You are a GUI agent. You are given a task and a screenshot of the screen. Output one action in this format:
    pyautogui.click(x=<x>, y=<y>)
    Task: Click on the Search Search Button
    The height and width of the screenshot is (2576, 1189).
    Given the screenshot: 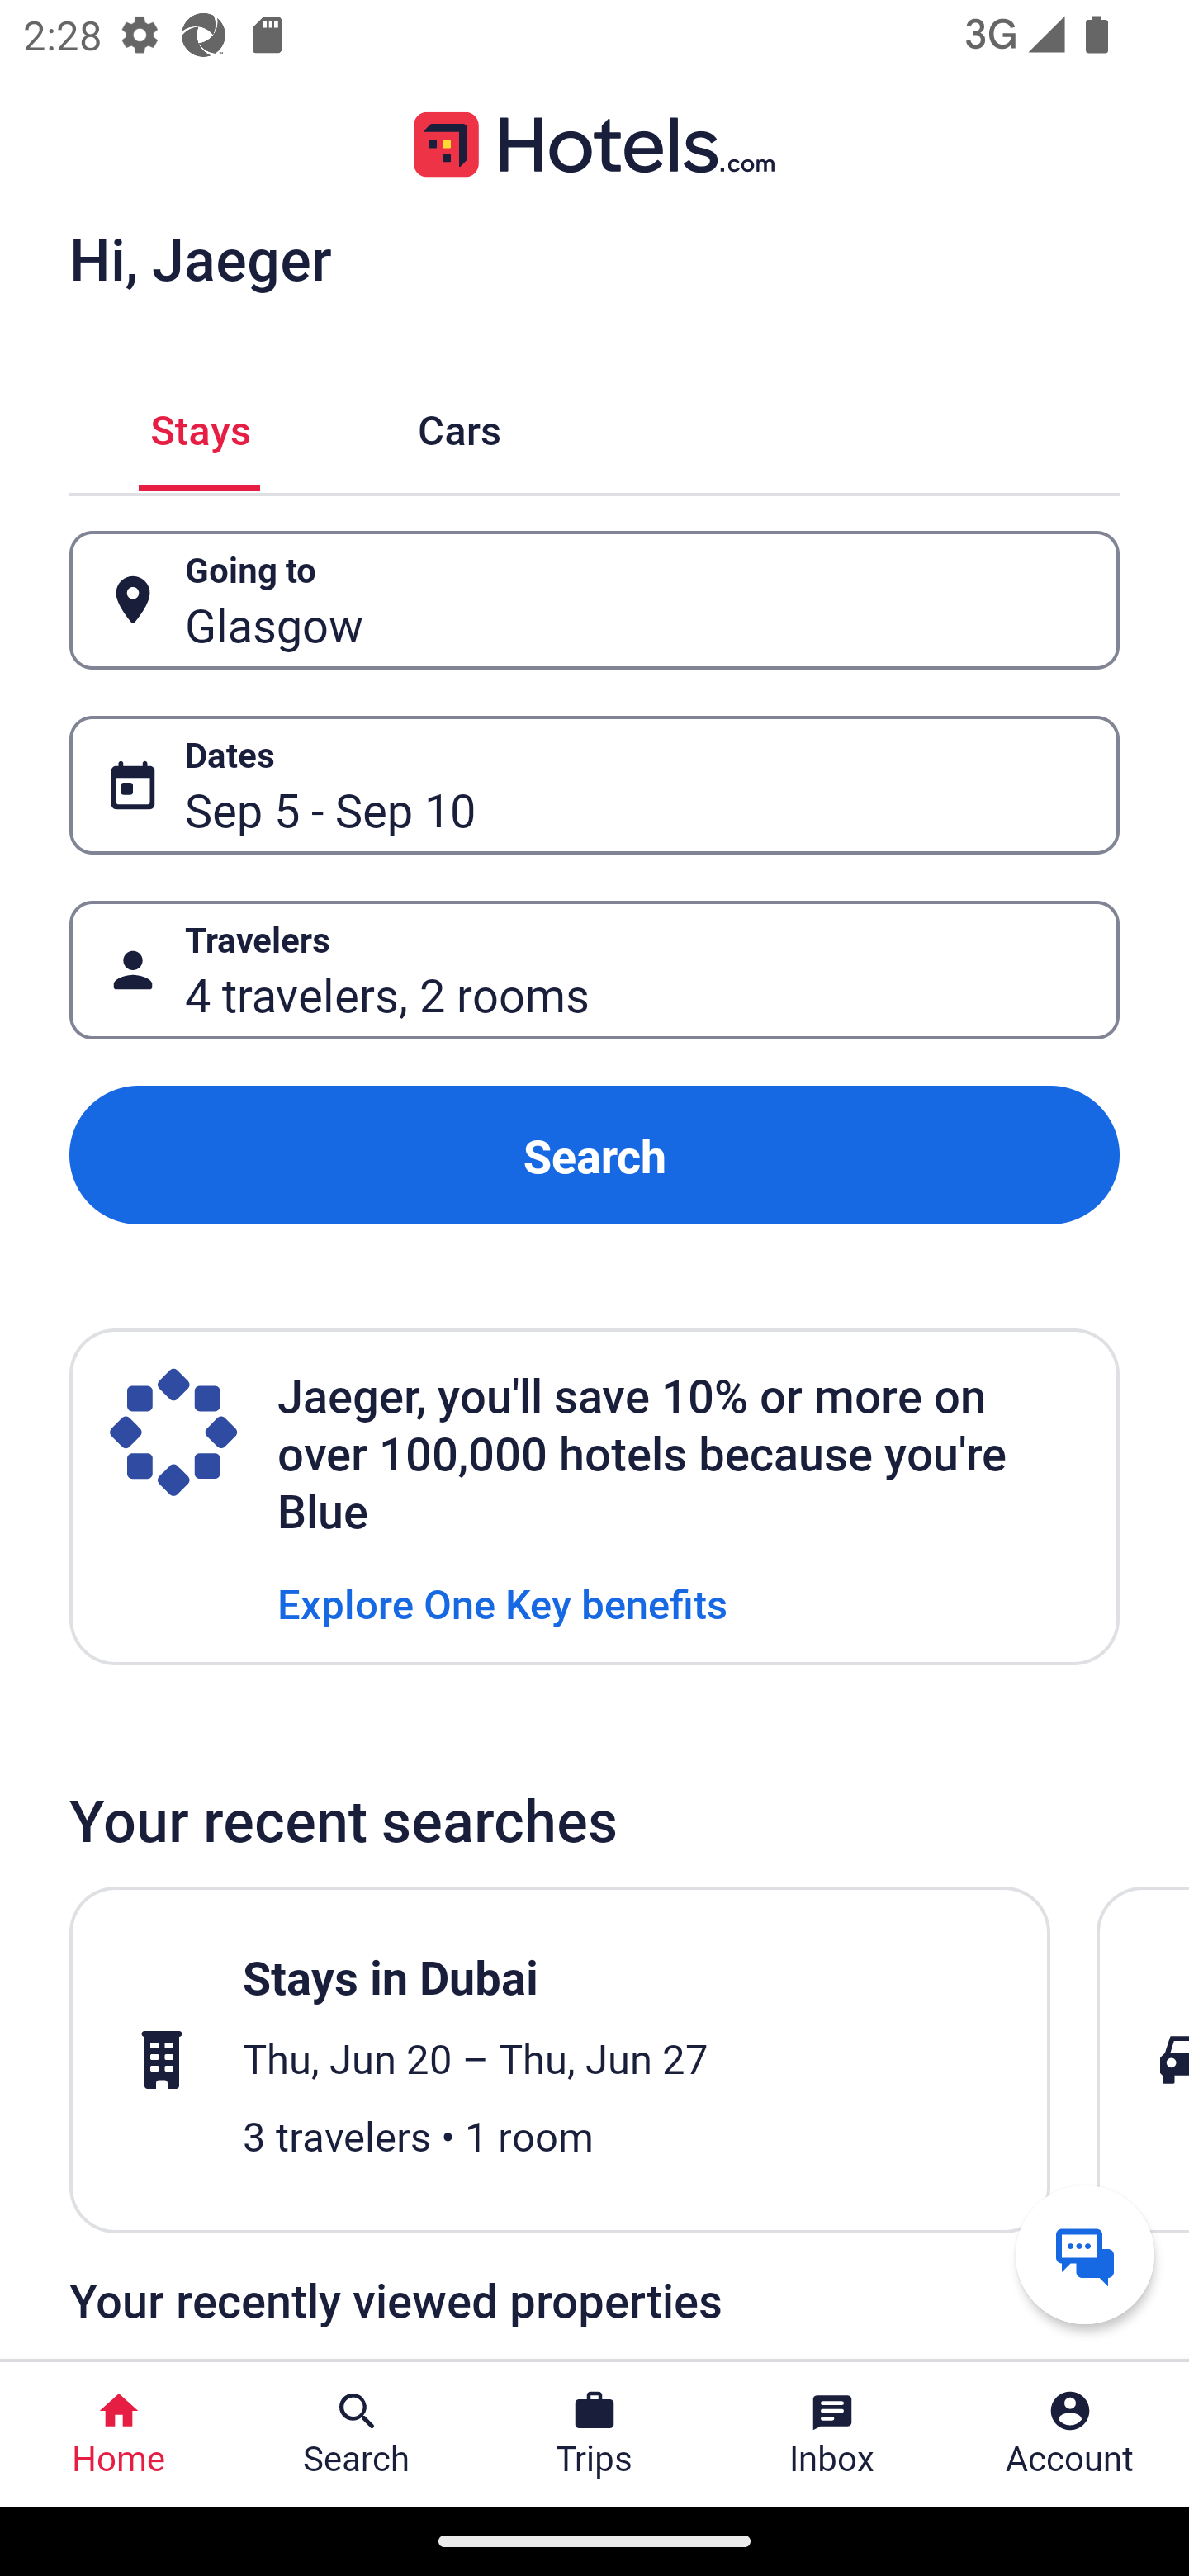 What is the action you would take?
    pyautogui.click(x=357, y=2434)
    